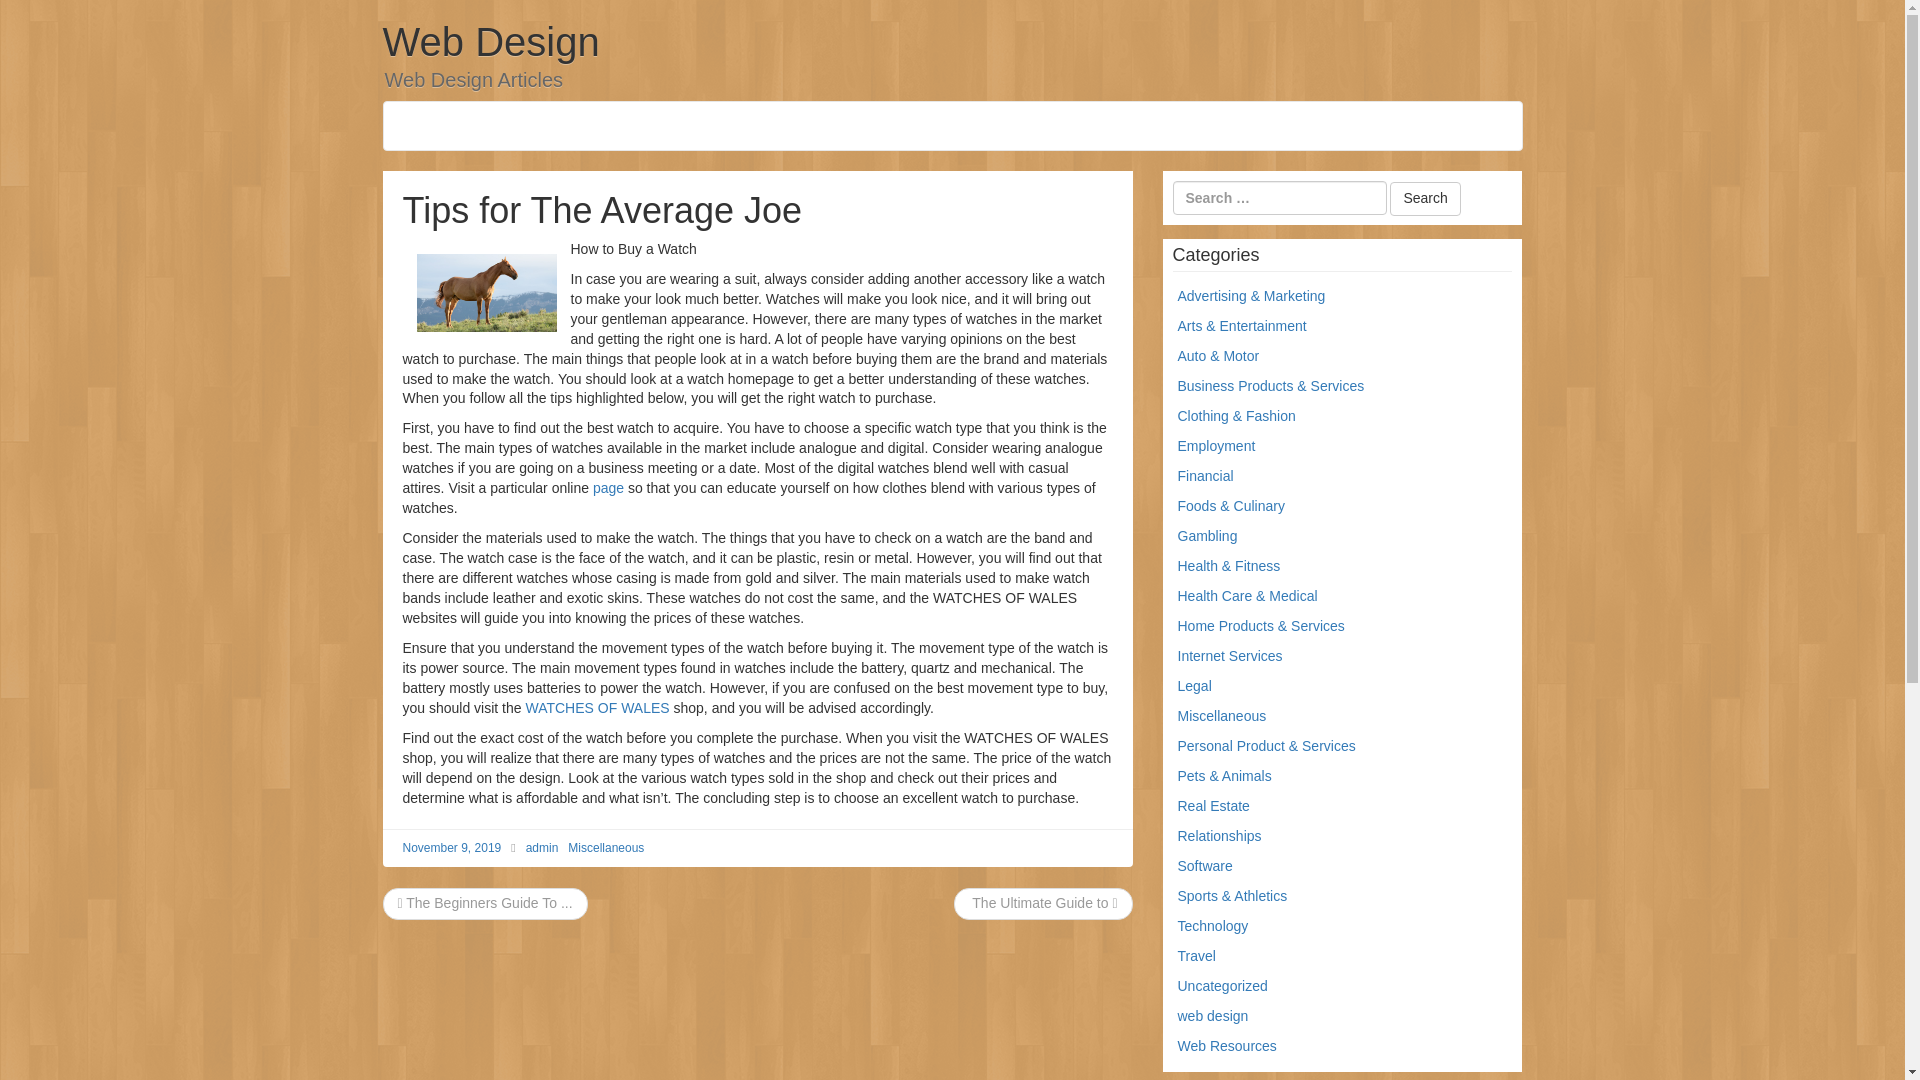 The image size is (1920, 1080). What do you see at coordinates (606, 848) in the screenshot?
I see `Miscellaneous` at bounding box center [606, 848].